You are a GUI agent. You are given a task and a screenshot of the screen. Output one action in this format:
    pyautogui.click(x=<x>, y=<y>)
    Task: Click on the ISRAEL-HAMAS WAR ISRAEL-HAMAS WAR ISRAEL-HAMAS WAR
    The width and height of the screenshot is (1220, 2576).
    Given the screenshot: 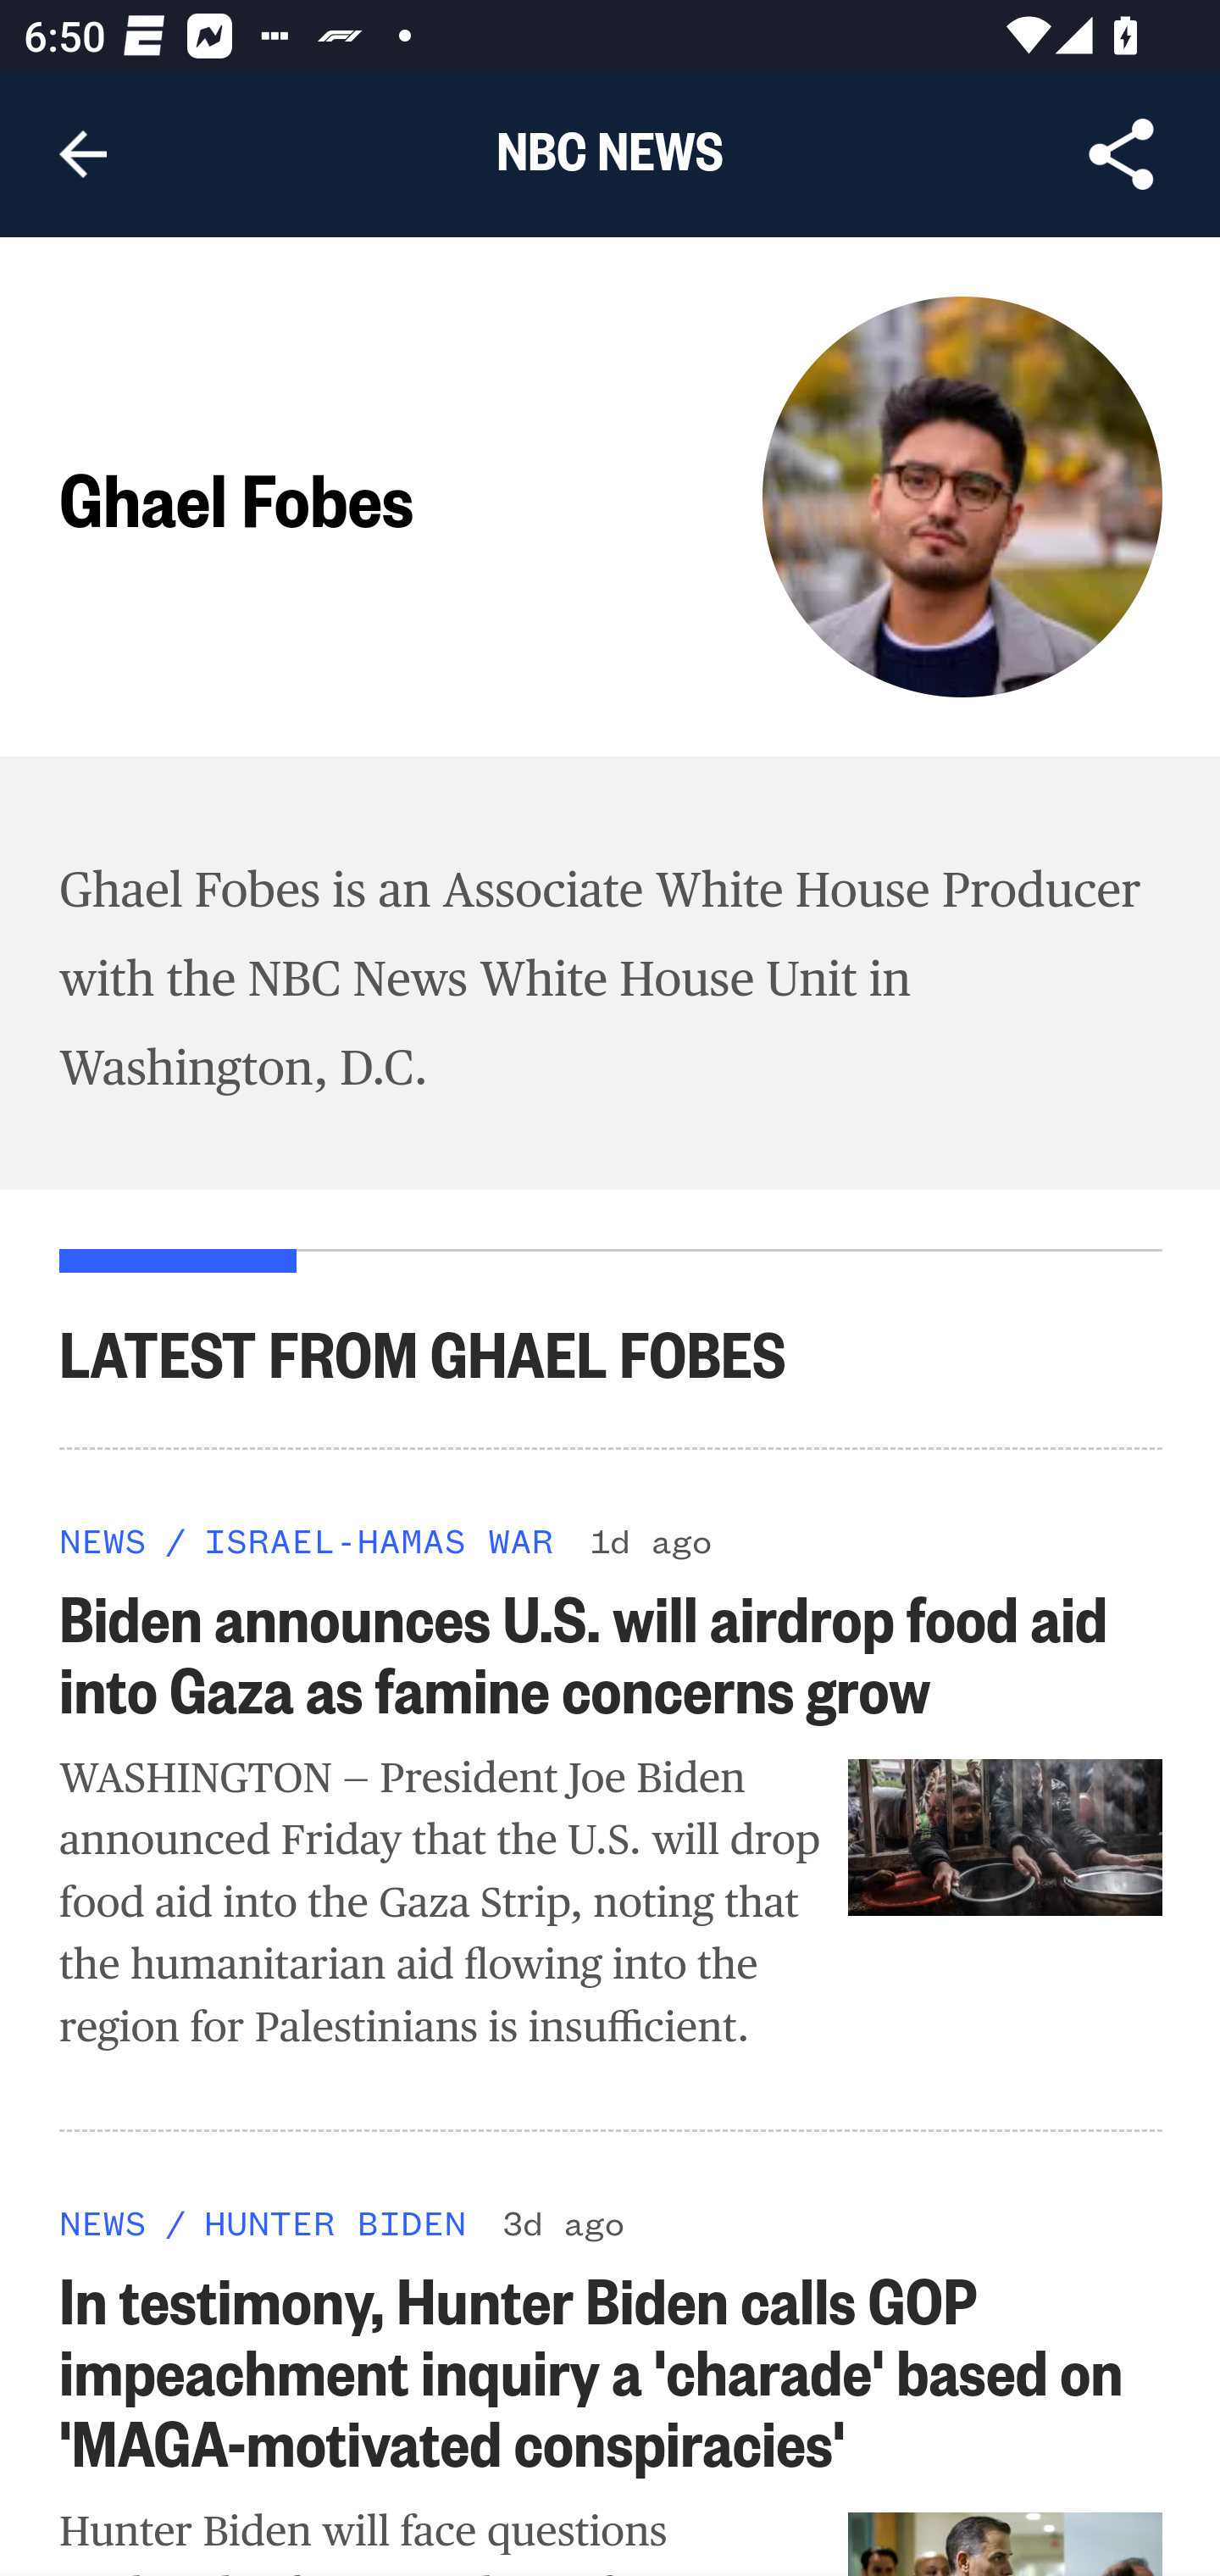 What is the action you would take?
    pyautogui.click(x=377, y=1539)
    